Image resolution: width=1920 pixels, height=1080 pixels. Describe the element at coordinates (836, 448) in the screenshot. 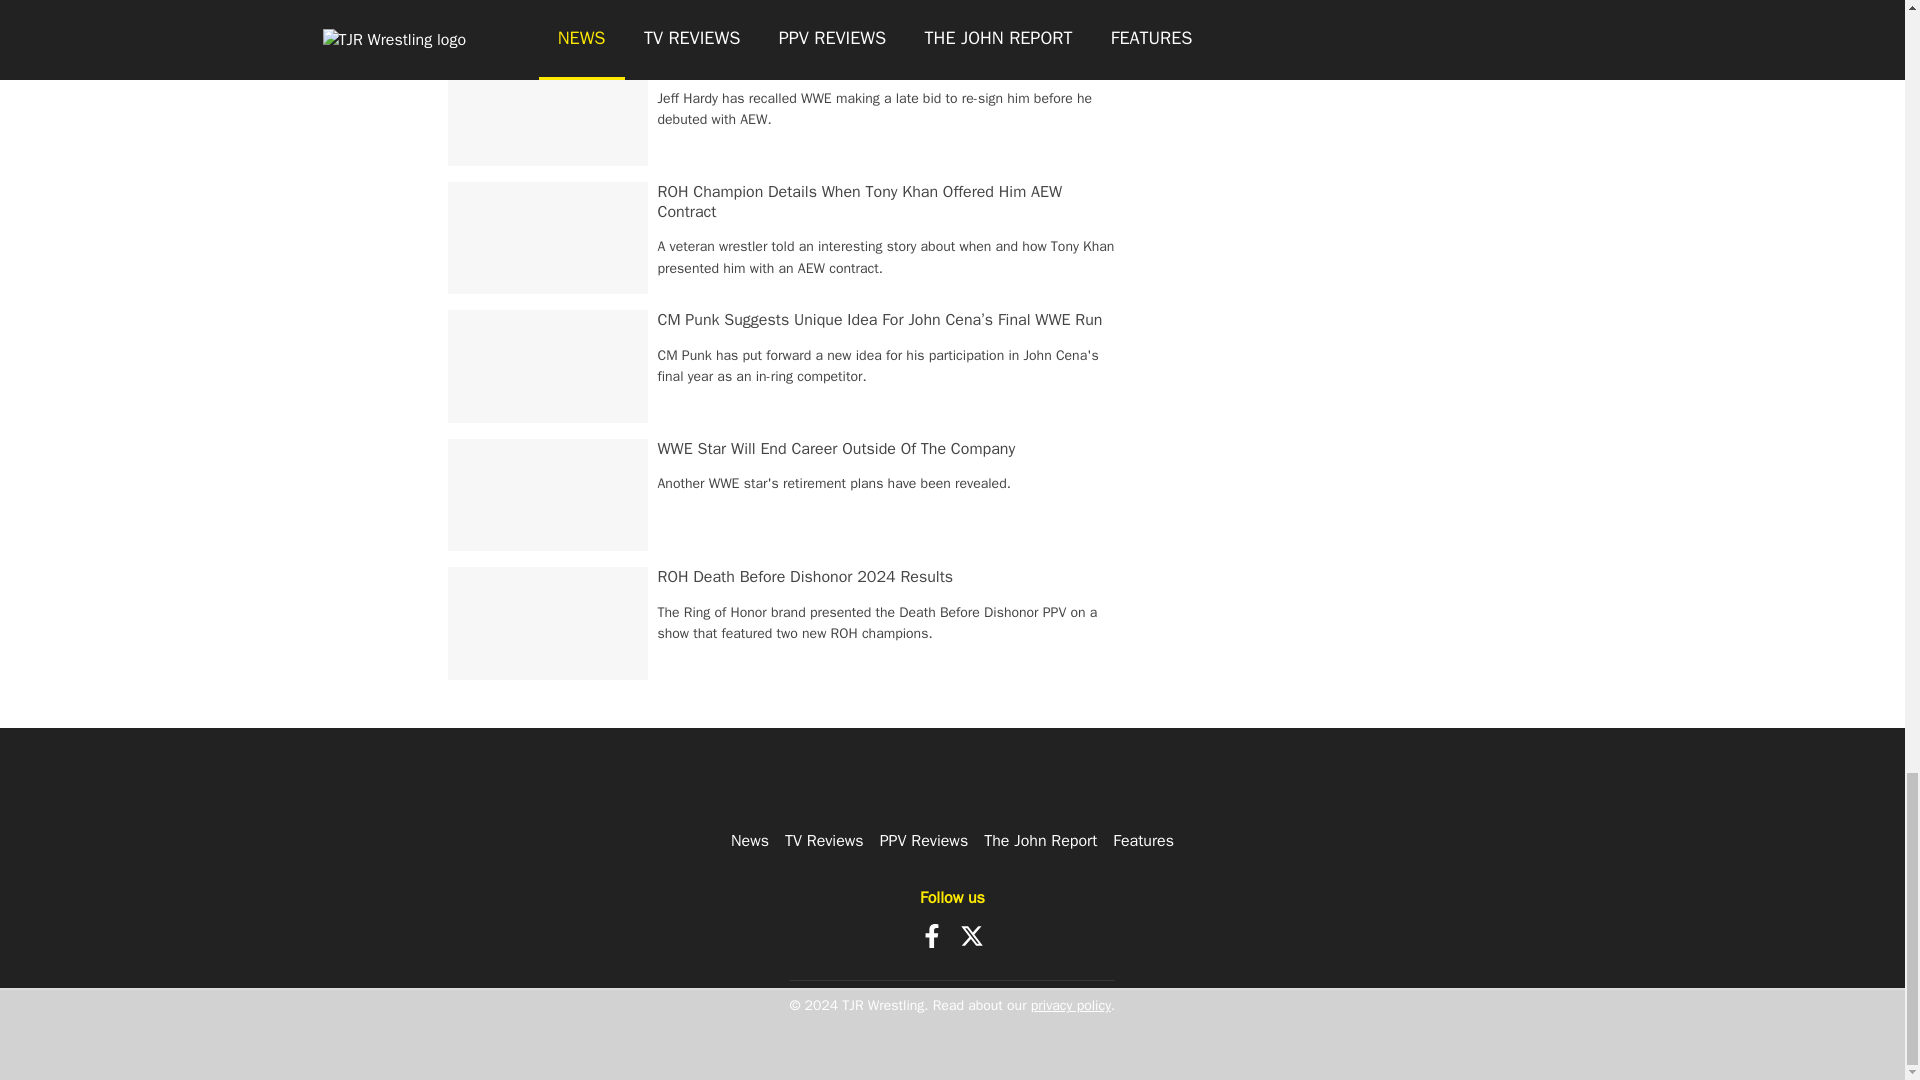

I see `WWE Star Will End Career Outside Of The Company` at that location.